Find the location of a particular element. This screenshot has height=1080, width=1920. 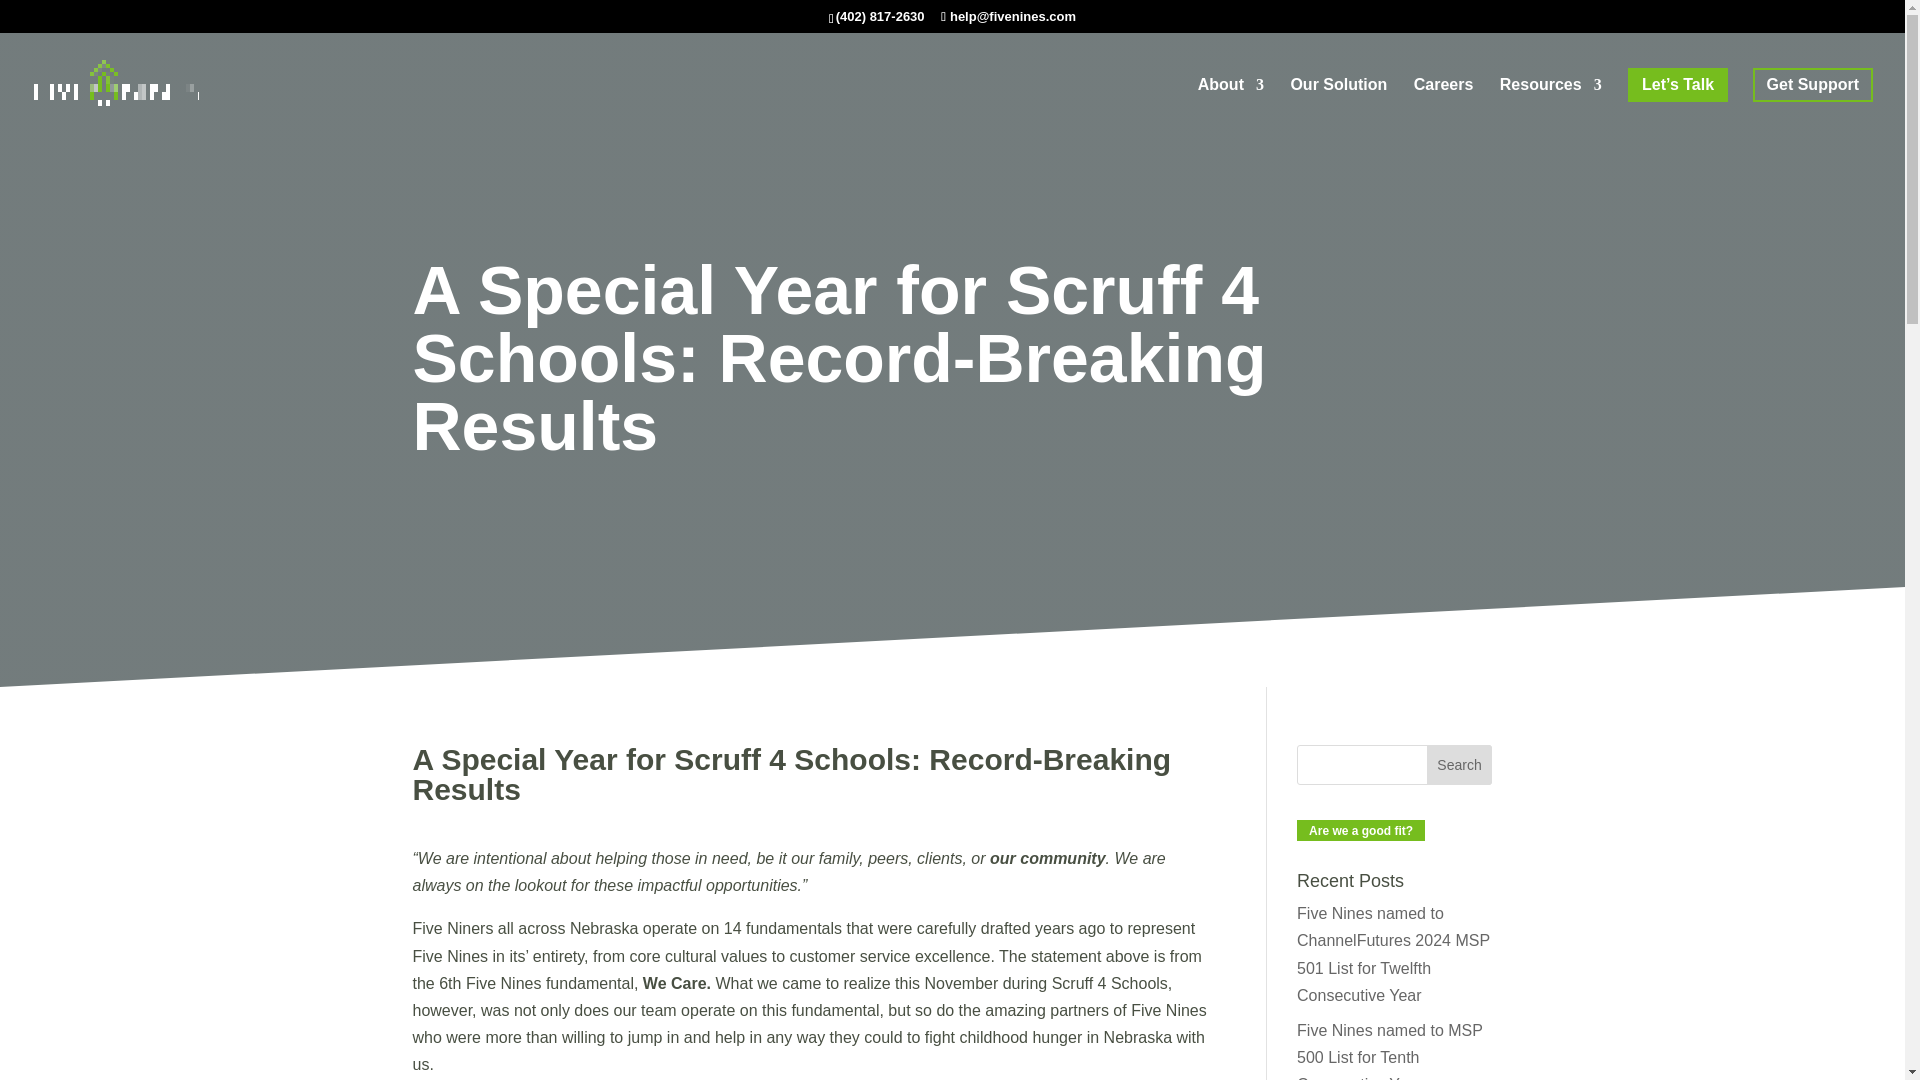

Get Support is located at coordinates (1812, 84).